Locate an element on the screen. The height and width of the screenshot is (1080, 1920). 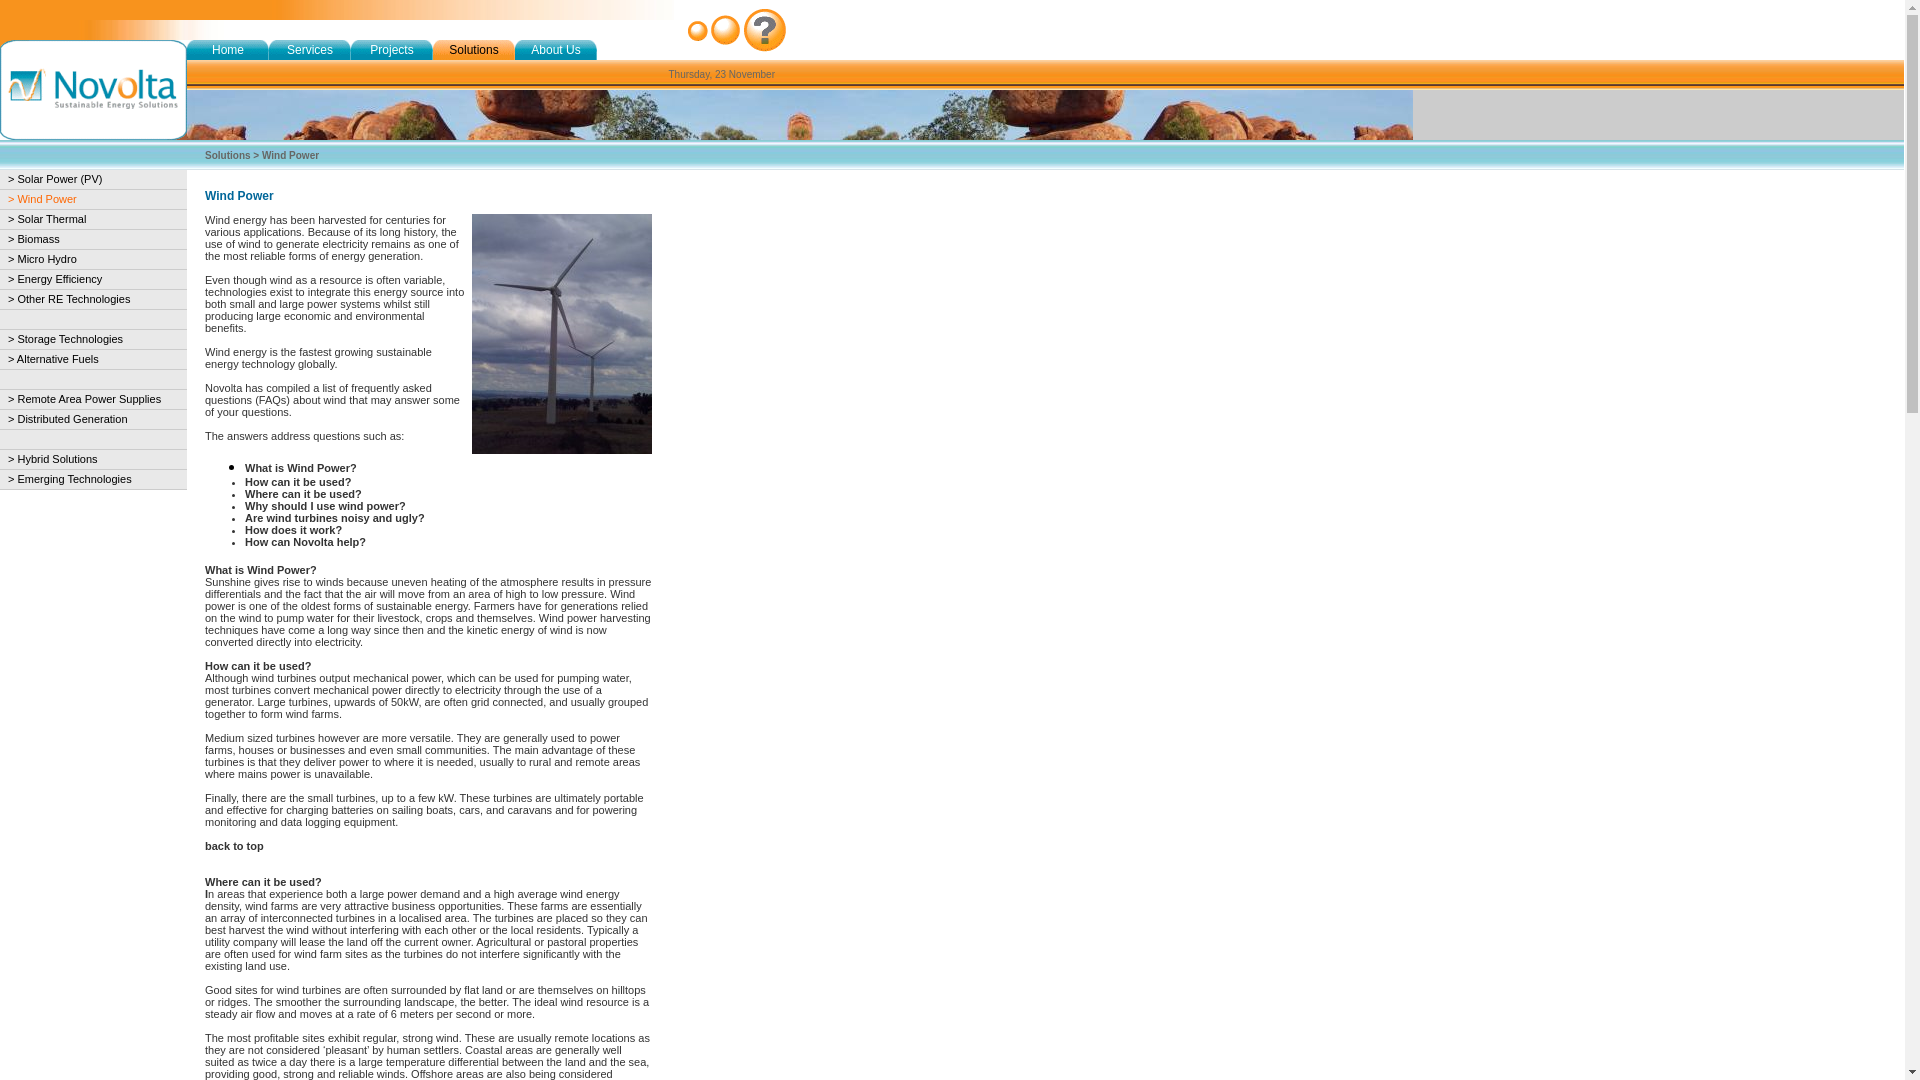
> Alternative Fuels is located at coordinates (54, 359).